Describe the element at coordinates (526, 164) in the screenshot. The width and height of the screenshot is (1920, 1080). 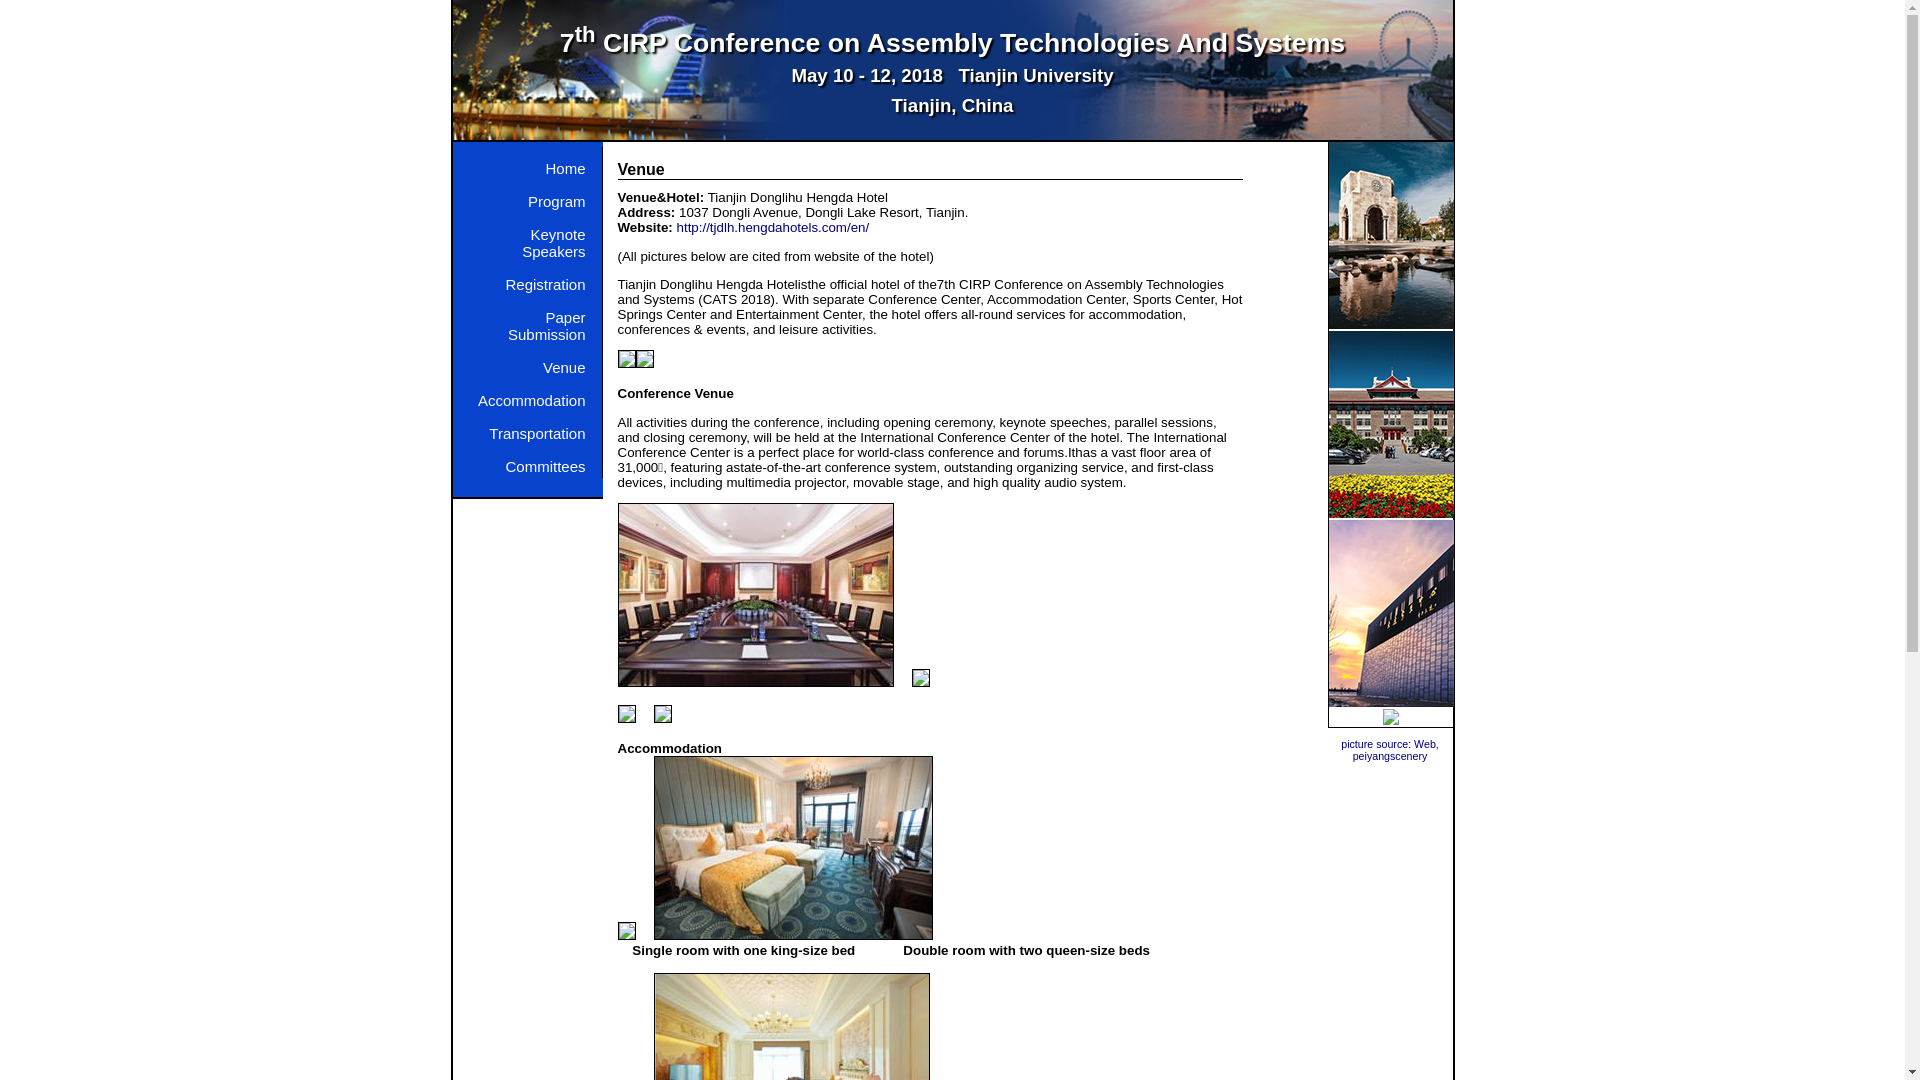
I see `Home` at that location.